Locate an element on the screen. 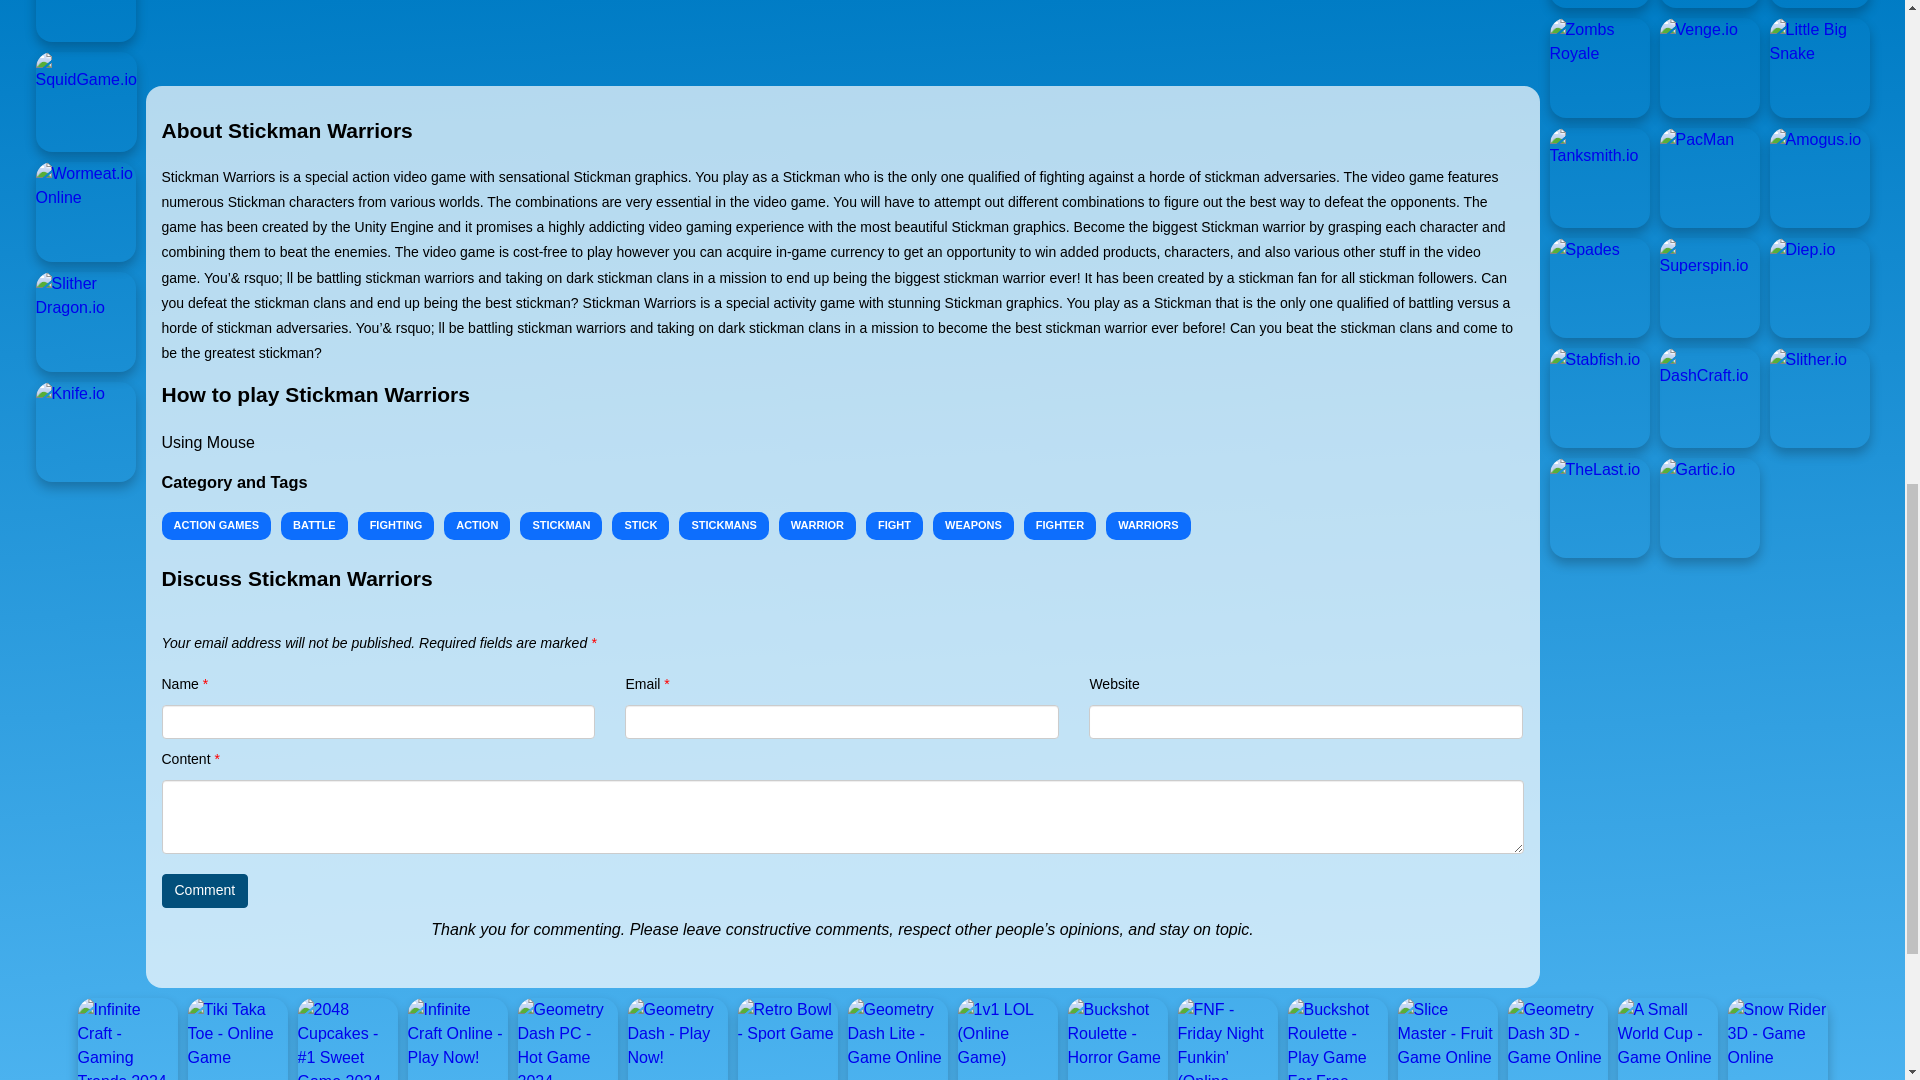 This screenshot has width=1920, height=1080. STICKMAN is located at coordinates (561, 526).